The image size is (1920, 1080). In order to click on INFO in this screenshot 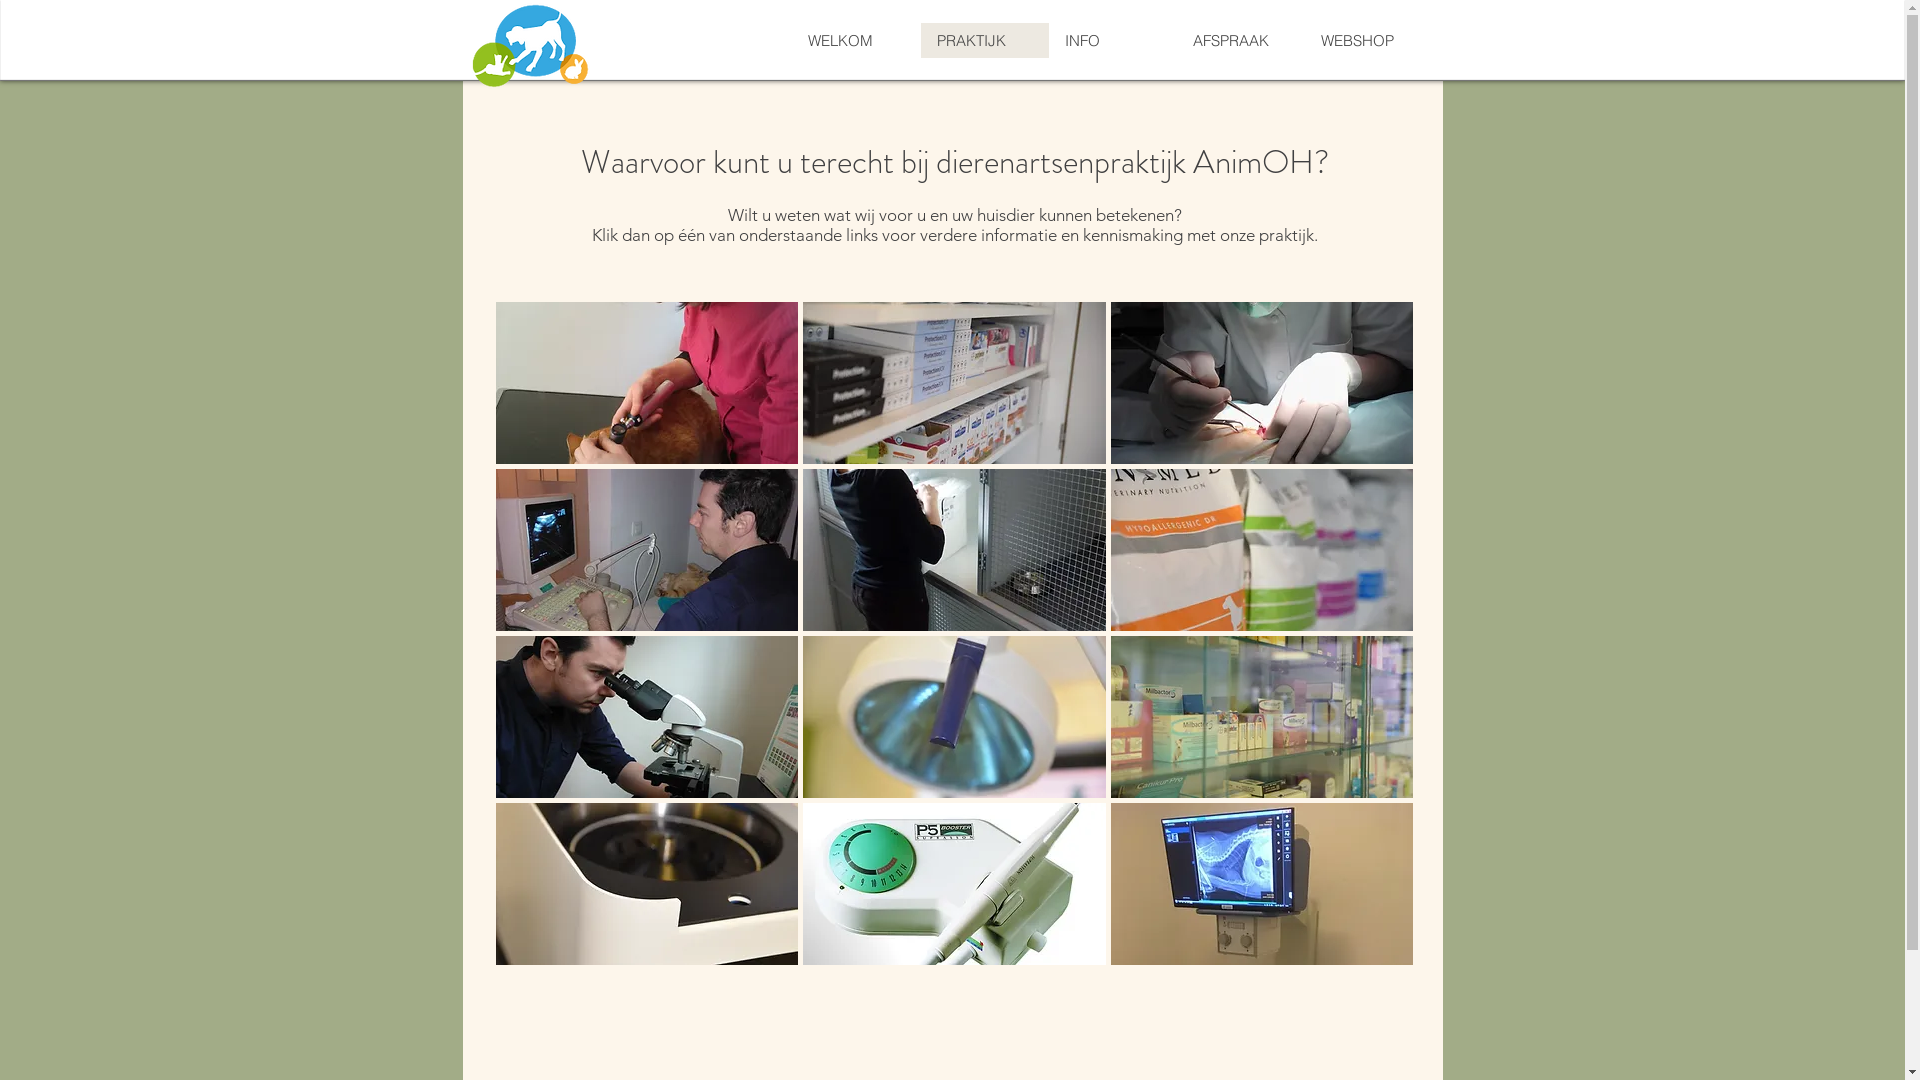, I will do `click(1112, 40)`.